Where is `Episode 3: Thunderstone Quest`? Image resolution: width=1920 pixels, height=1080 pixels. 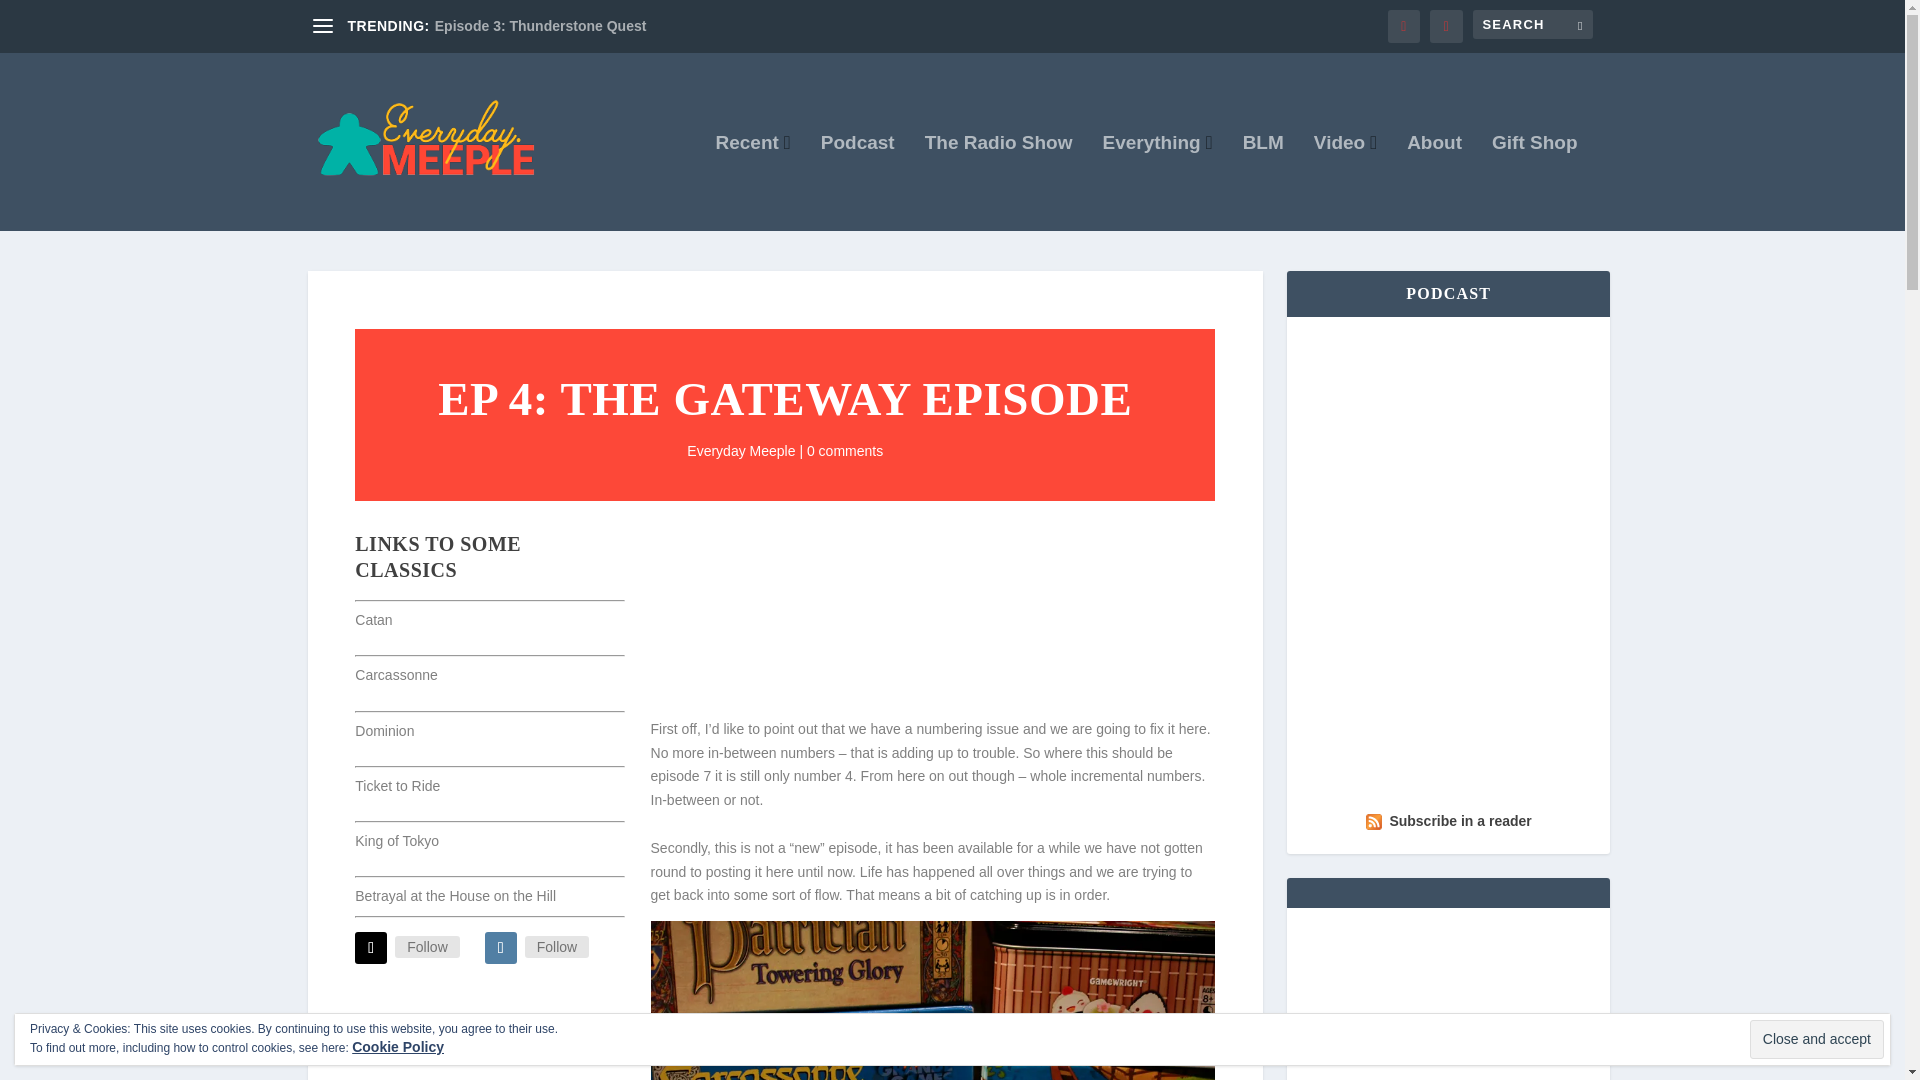
Episode 3: Thunderstone Quest is located at coordinates (541, 26).